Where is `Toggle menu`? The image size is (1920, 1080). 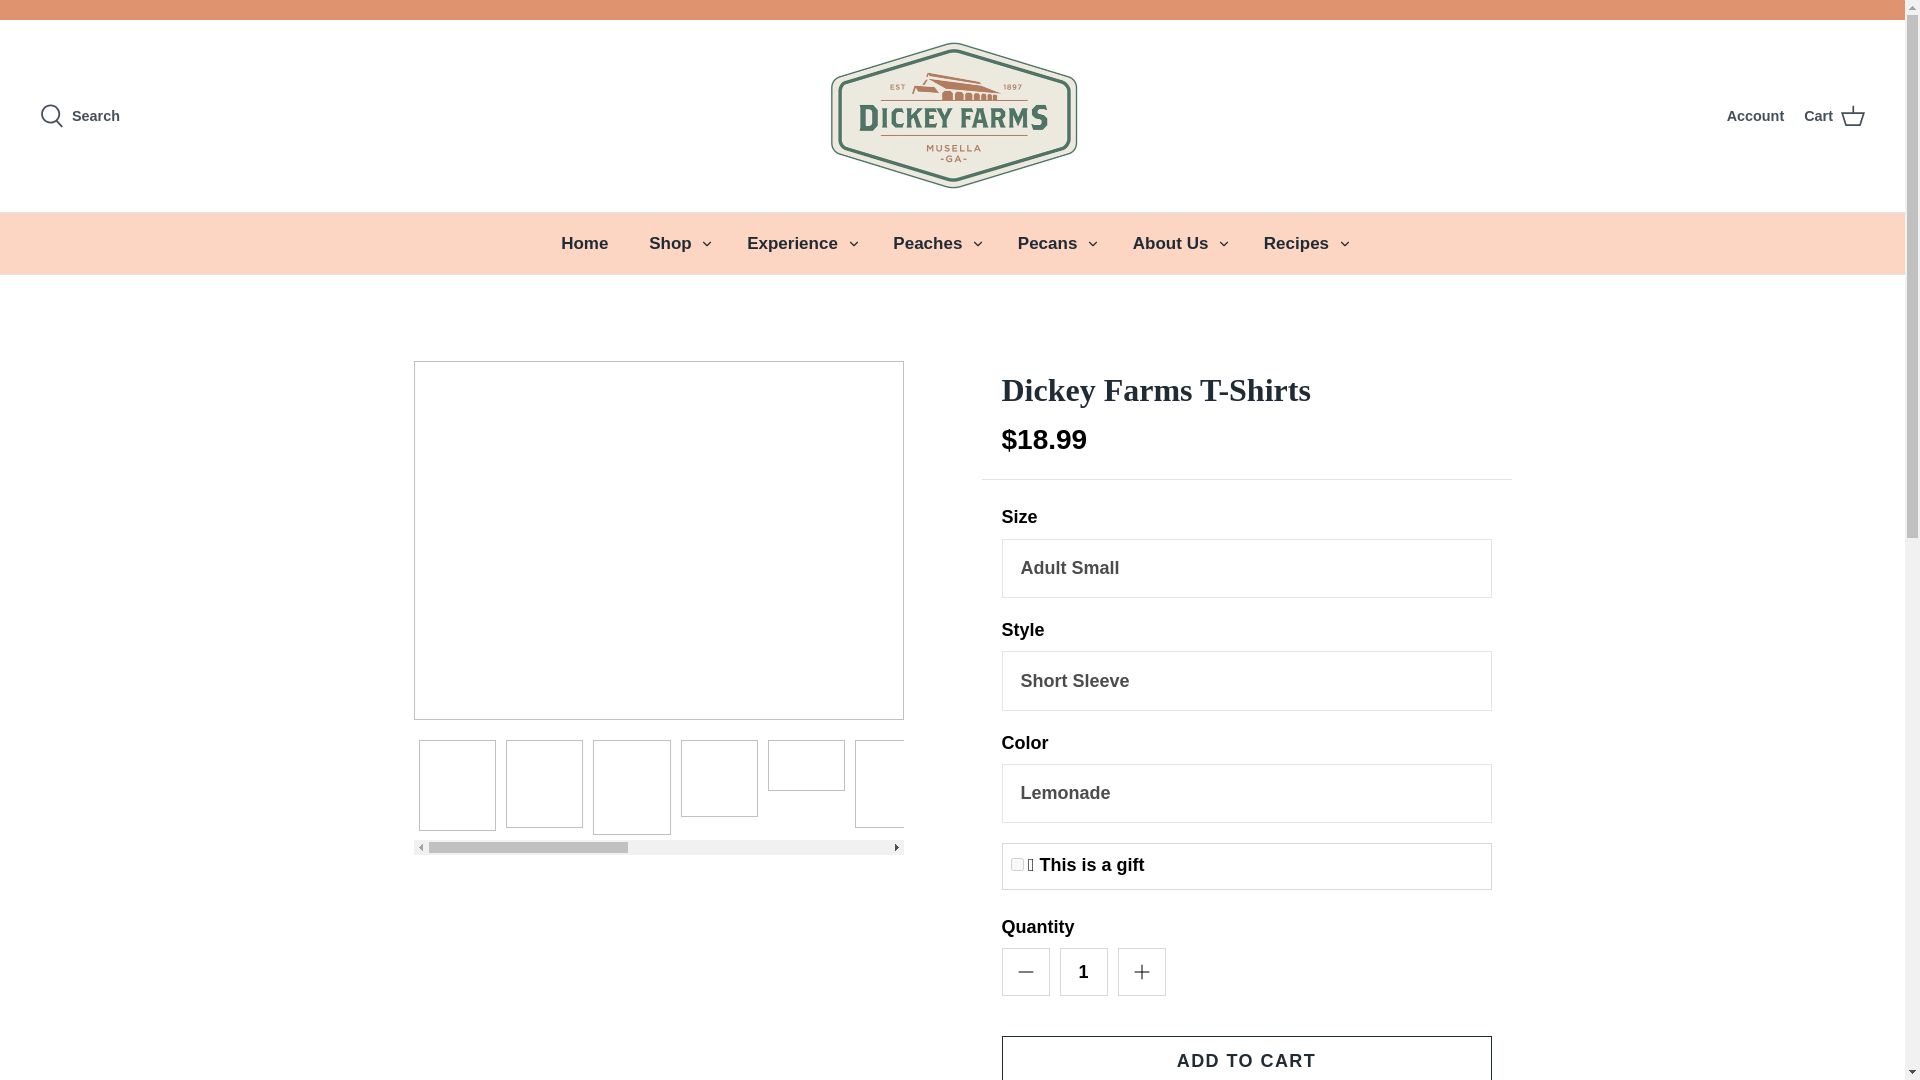
Toggle menu is located at coordinates (978, 243).